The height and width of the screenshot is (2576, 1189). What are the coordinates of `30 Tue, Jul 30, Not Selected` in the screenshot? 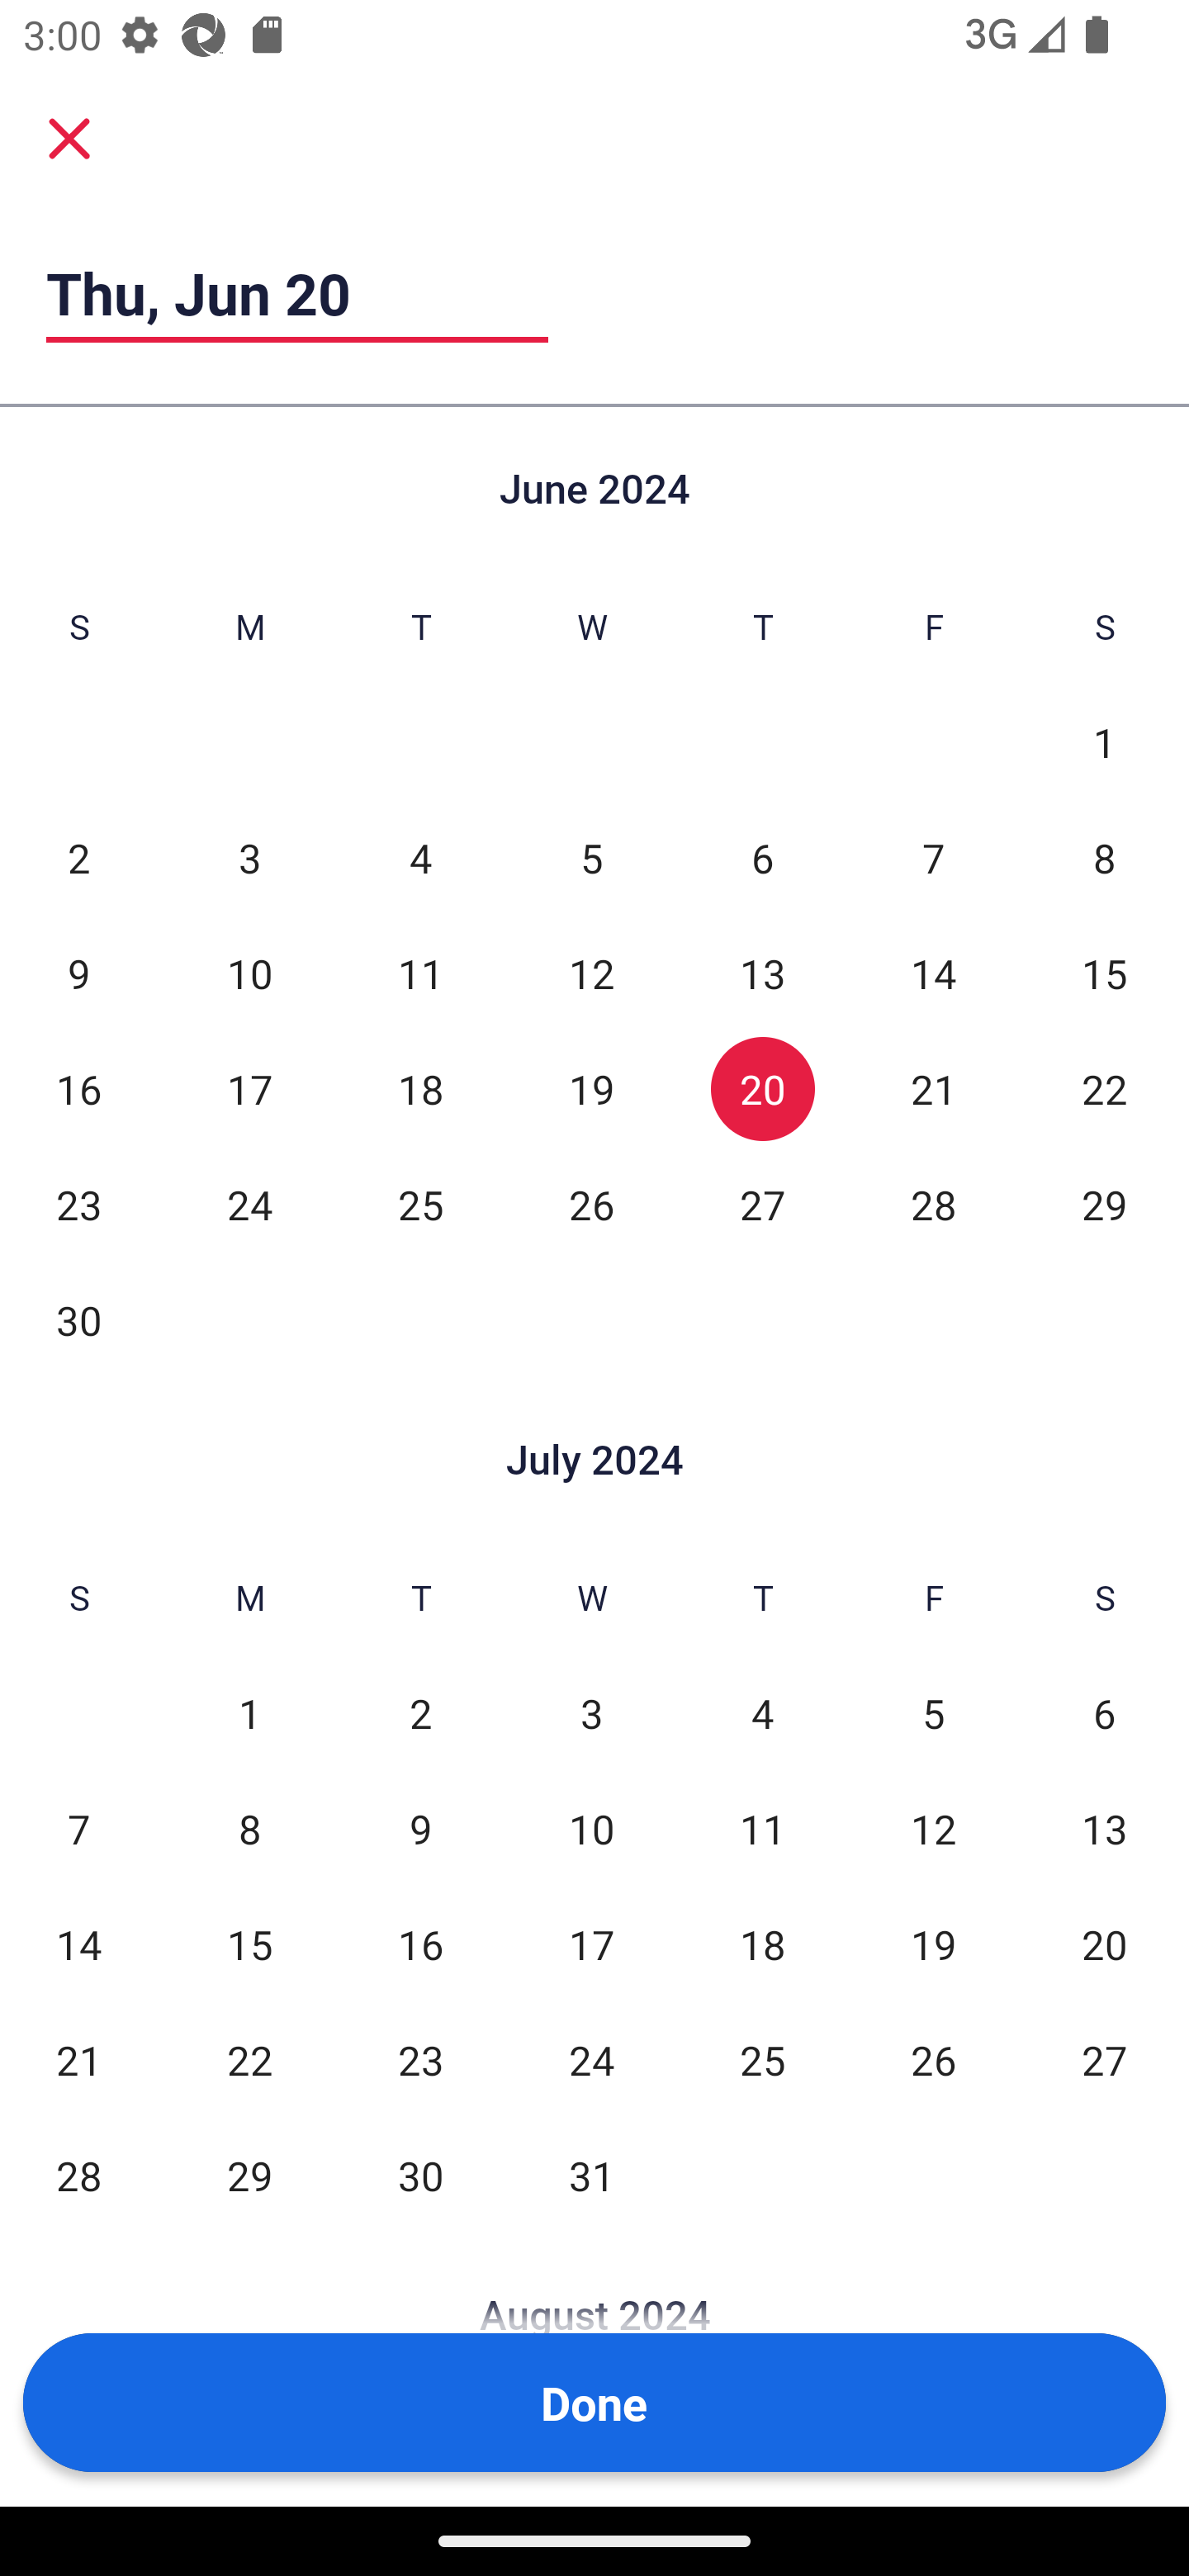 It's located at (421, 2175).